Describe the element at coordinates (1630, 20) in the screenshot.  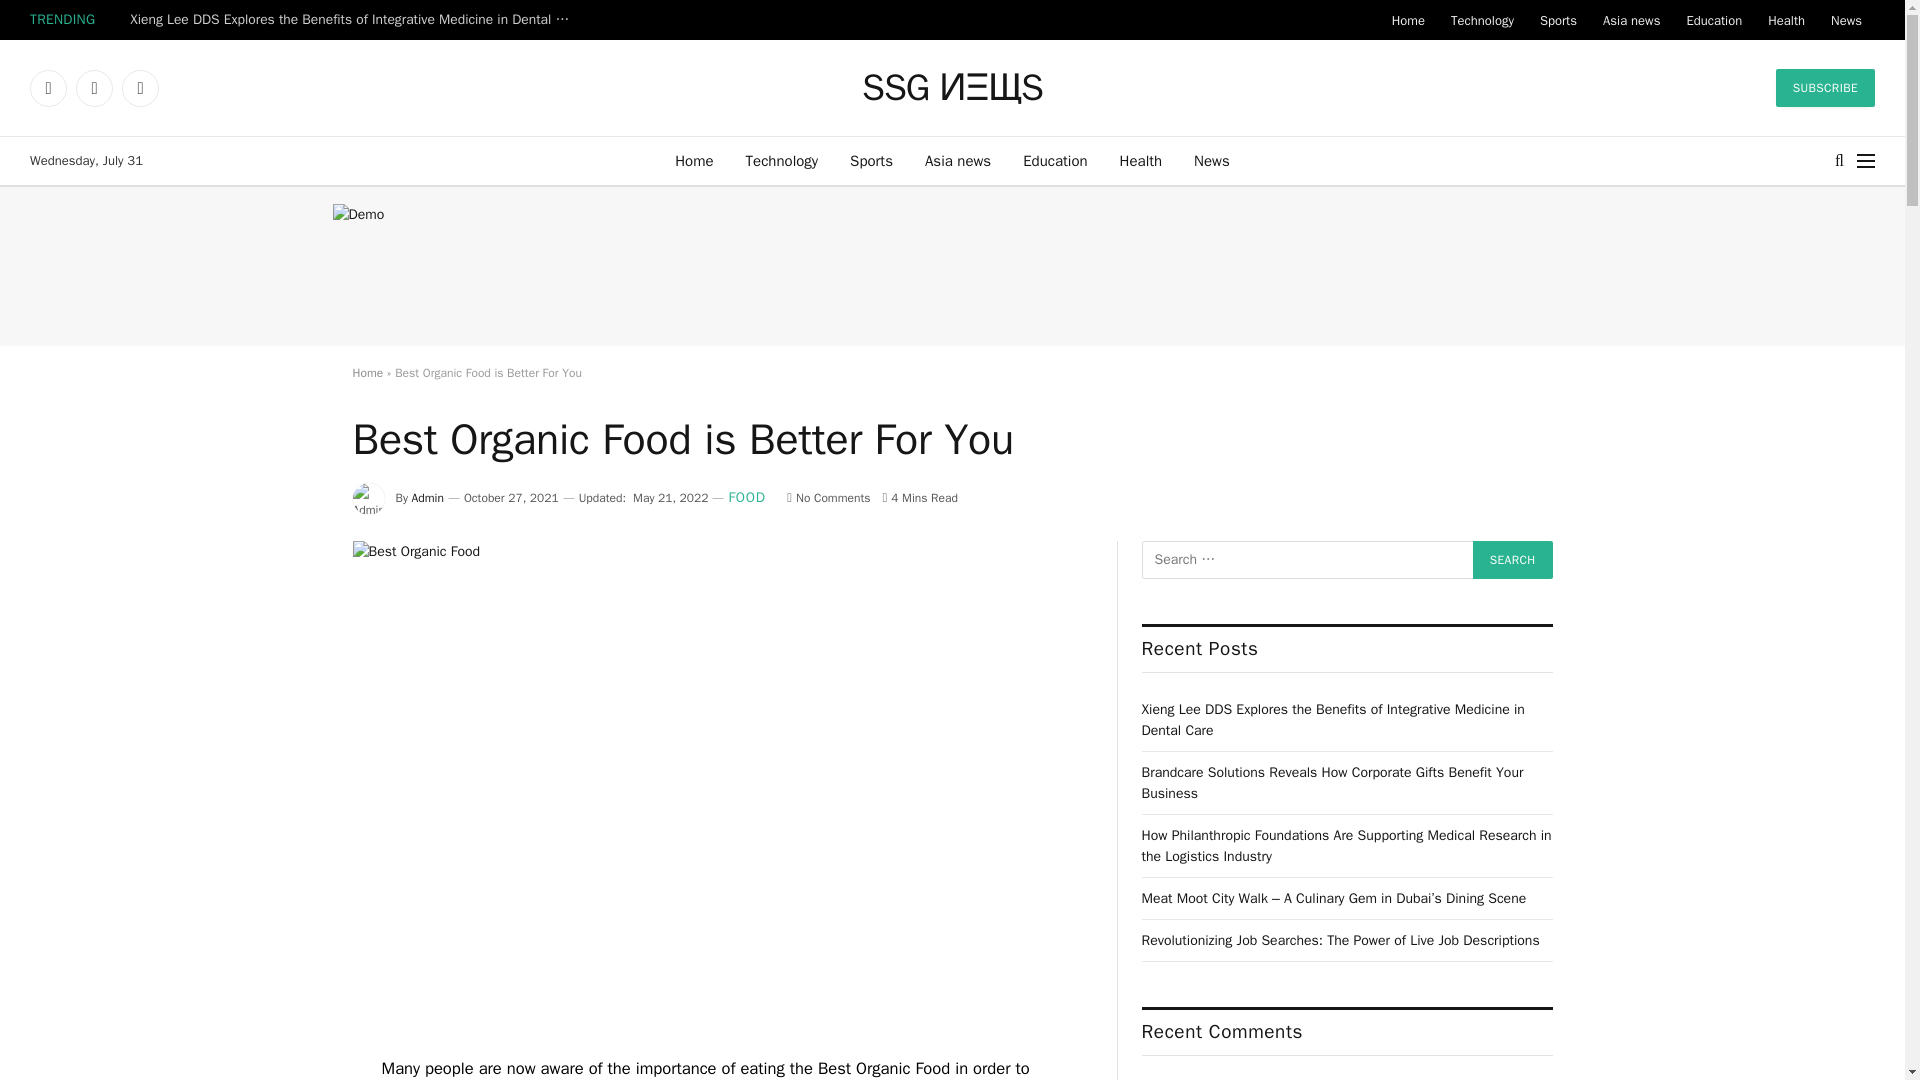
I see `Asia news` at that location.